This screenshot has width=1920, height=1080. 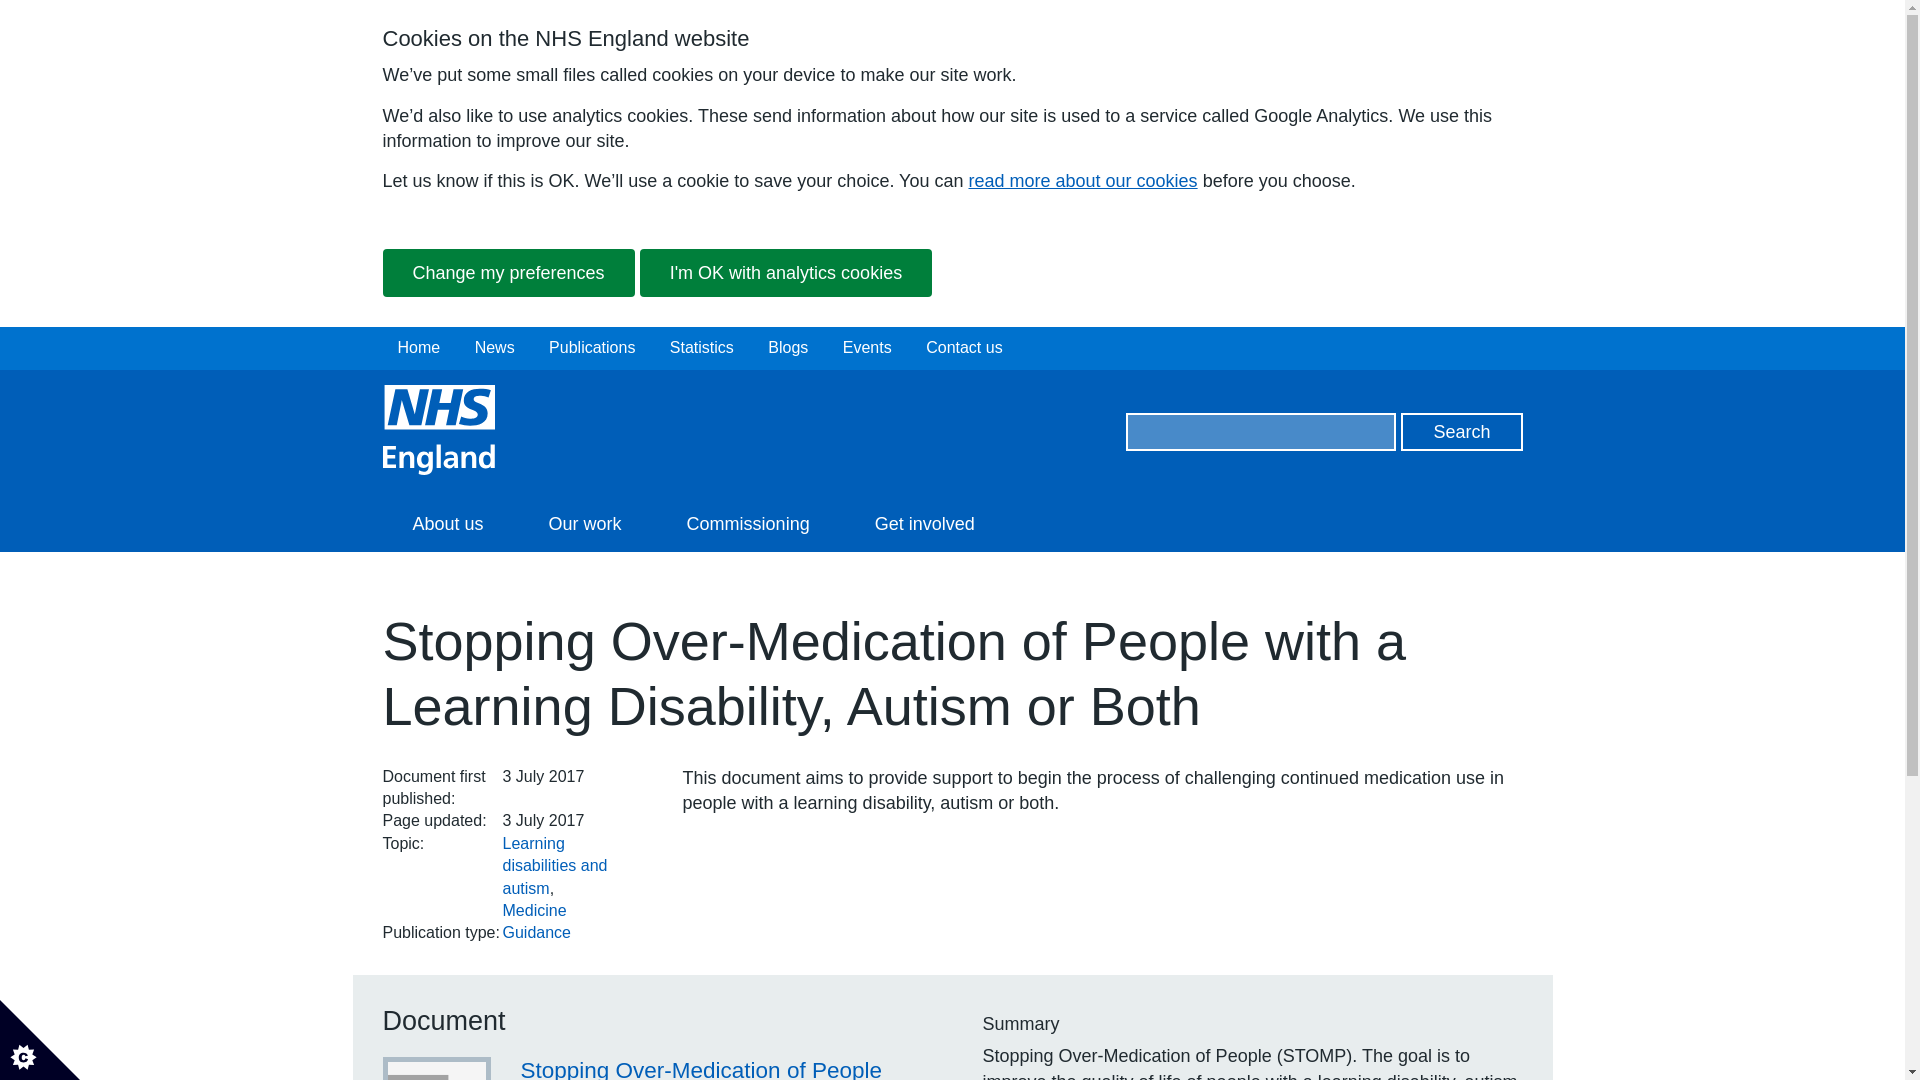 I want to click on Contact us, so click(x=964, y=347).